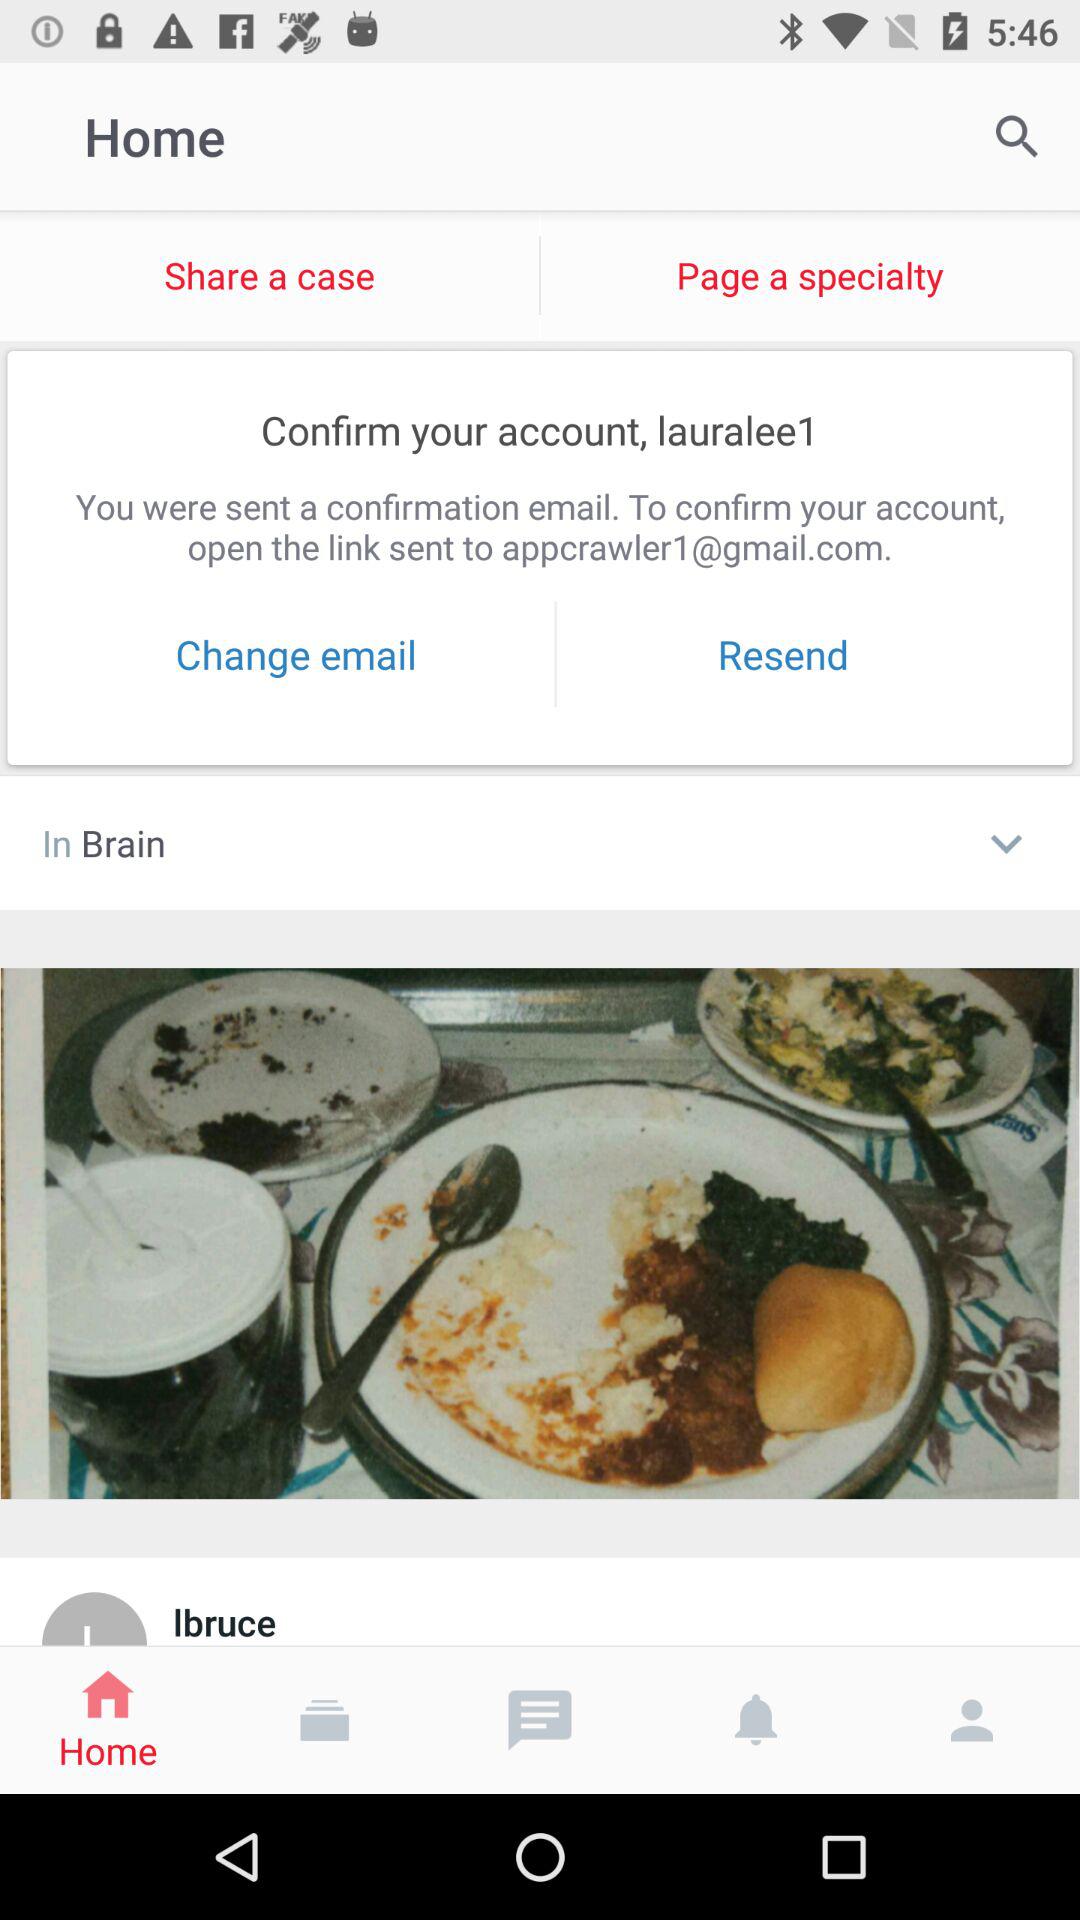  What do you see at coordinates (783, 654) in the screenshot?
I see `flip to the resend item` at bounding box center [783, 654].